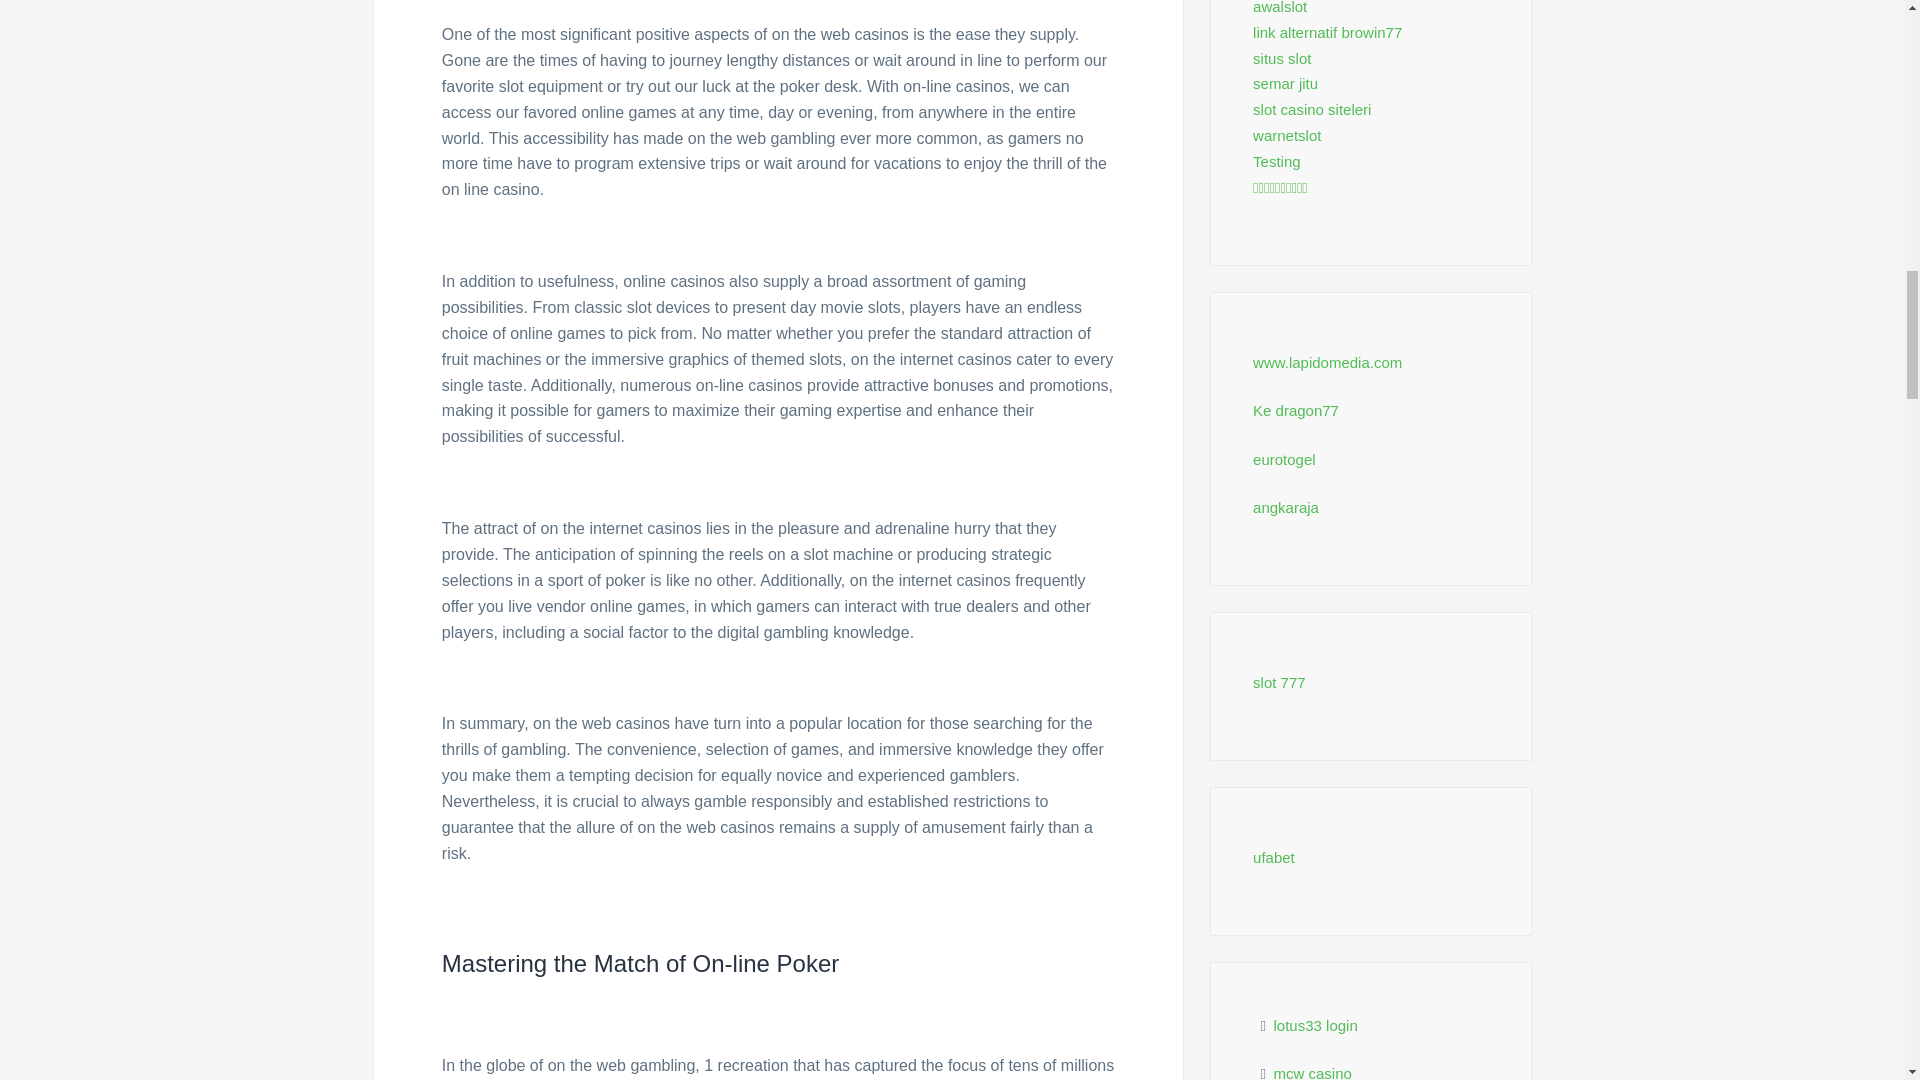 This screenshot has height=1080, width=1920. Describe the element at coordinates (1282, 58) in the screenshot. I see `situs slot` at that location.